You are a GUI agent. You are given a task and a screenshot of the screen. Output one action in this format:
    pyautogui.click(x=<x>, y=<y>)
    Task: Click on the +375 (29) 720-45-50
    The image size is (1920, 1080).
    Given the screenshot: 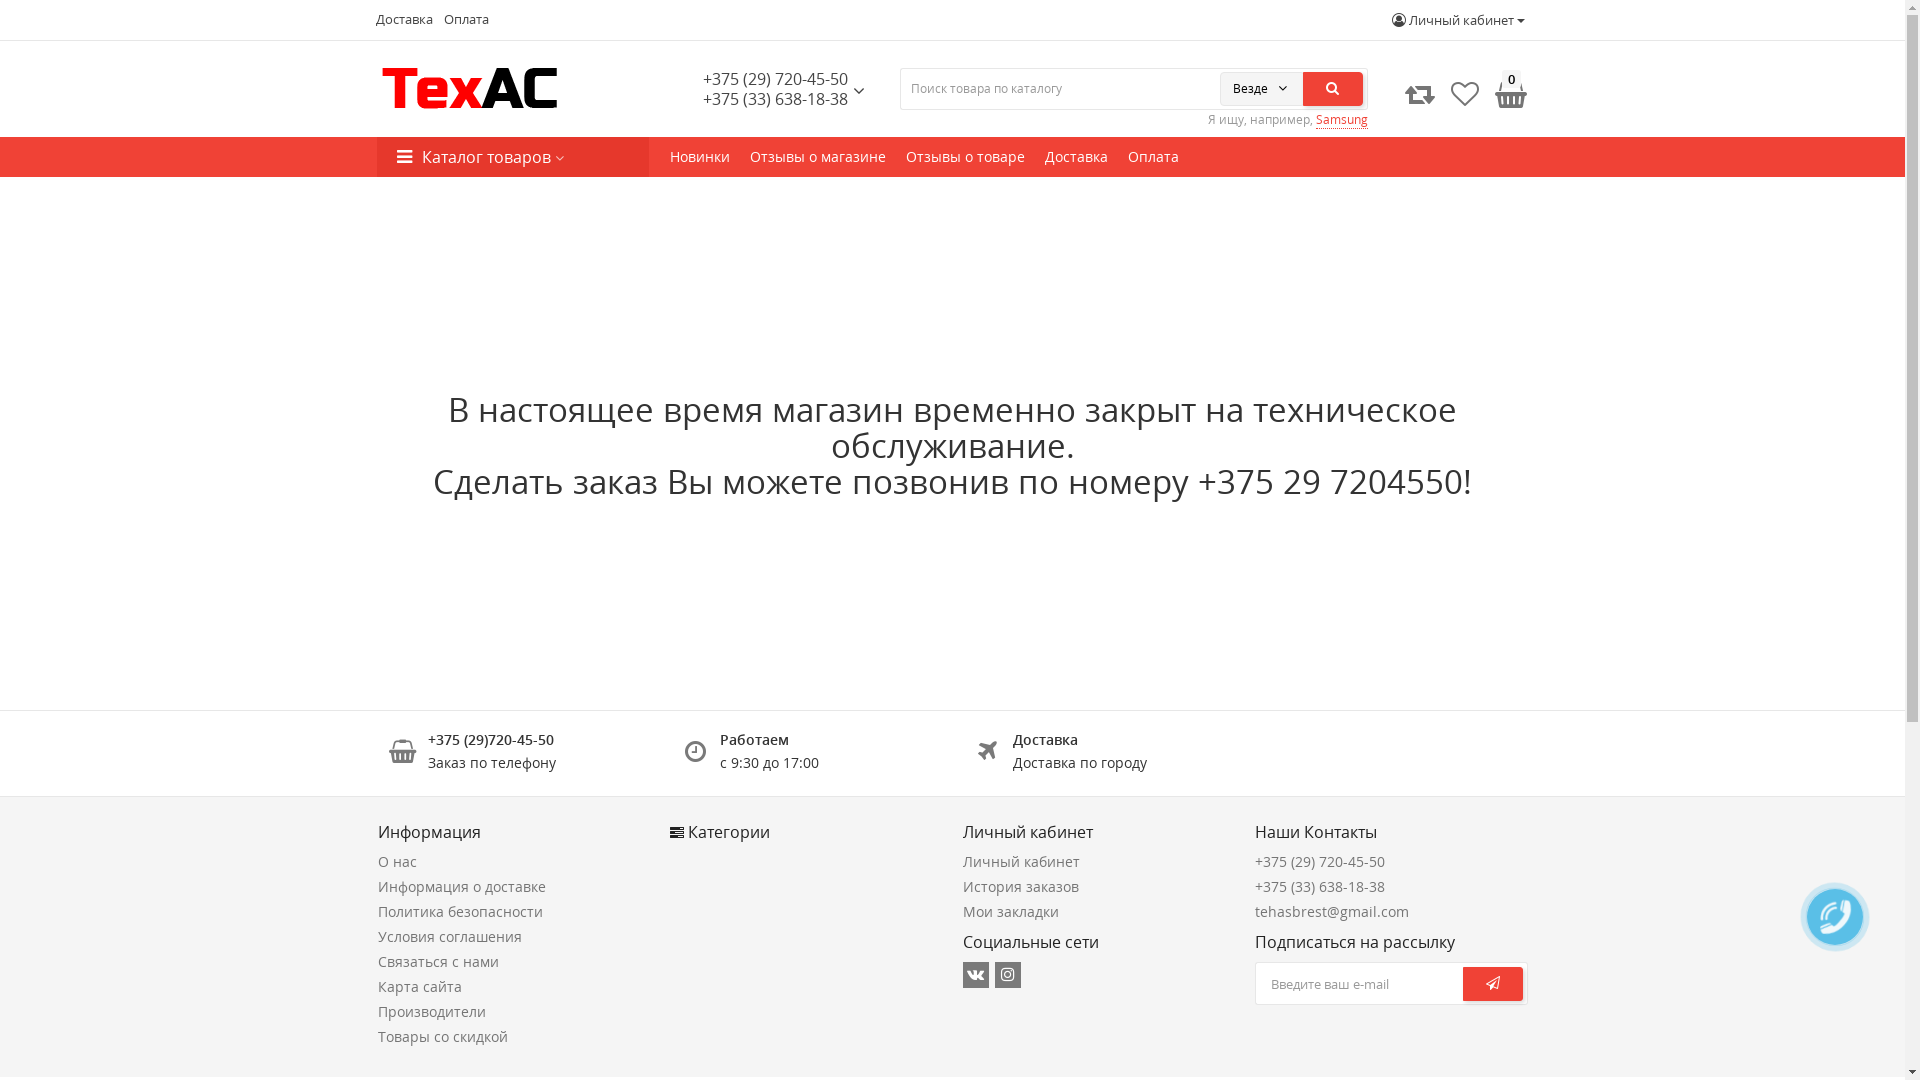 What is the action you would take?
    pyautogui.click(x=776, y=79)
    